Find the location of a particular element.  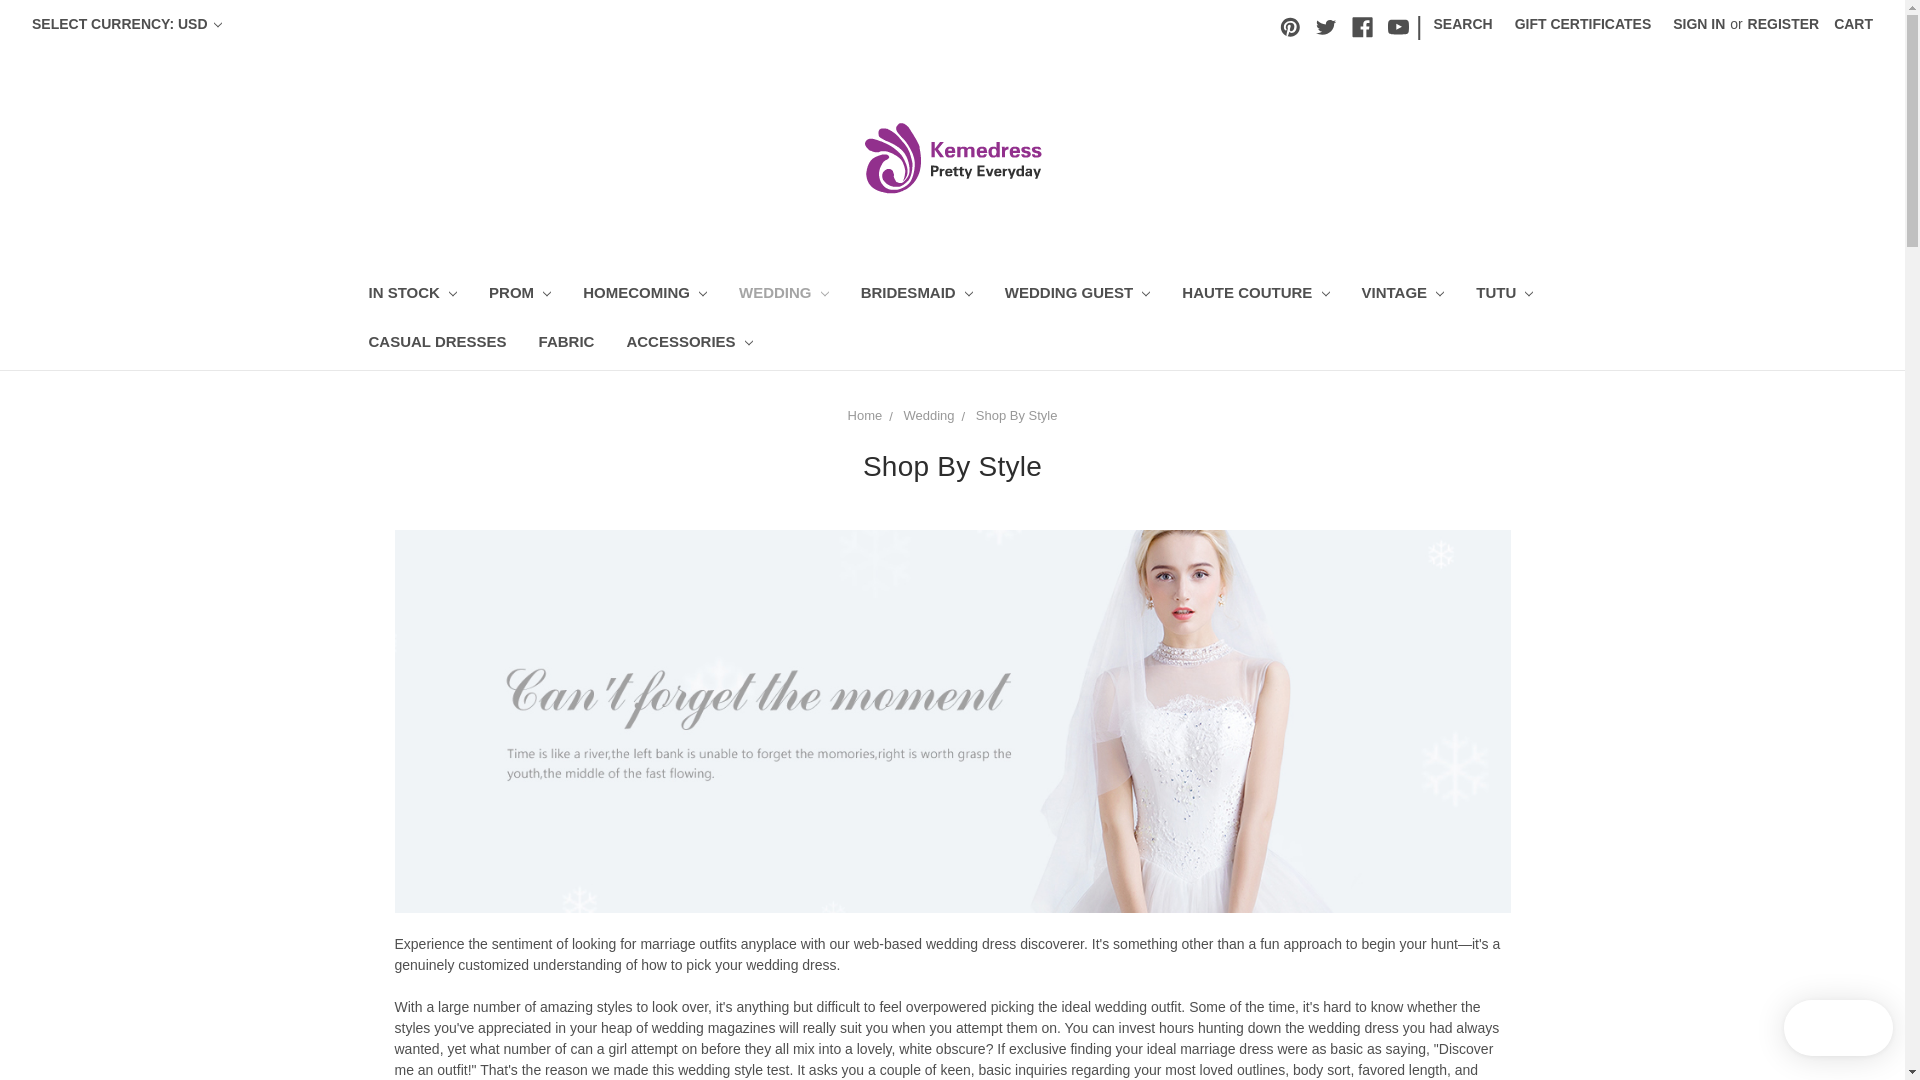

Kemedress is located at coordinates (952, 157).